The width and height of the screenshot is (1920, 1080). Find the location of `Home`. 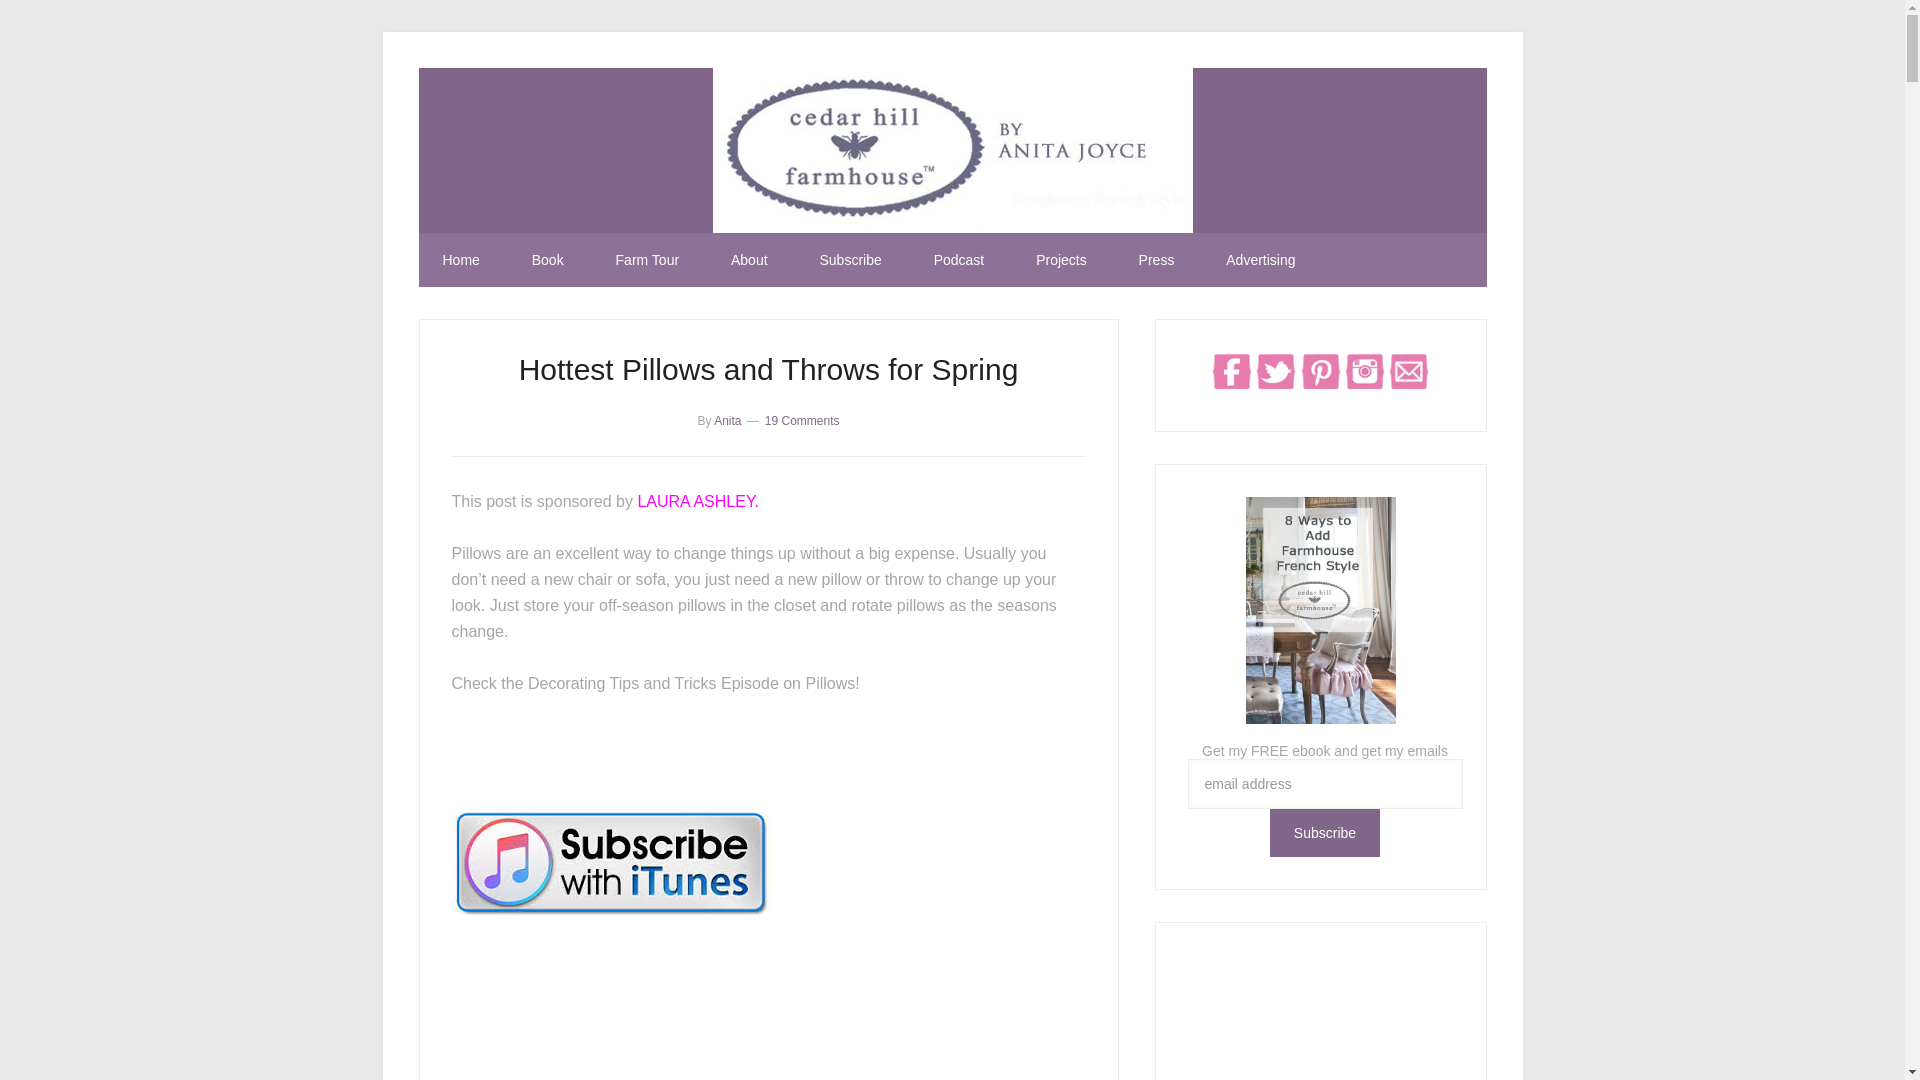

Home is located at coordinates (460, 260).